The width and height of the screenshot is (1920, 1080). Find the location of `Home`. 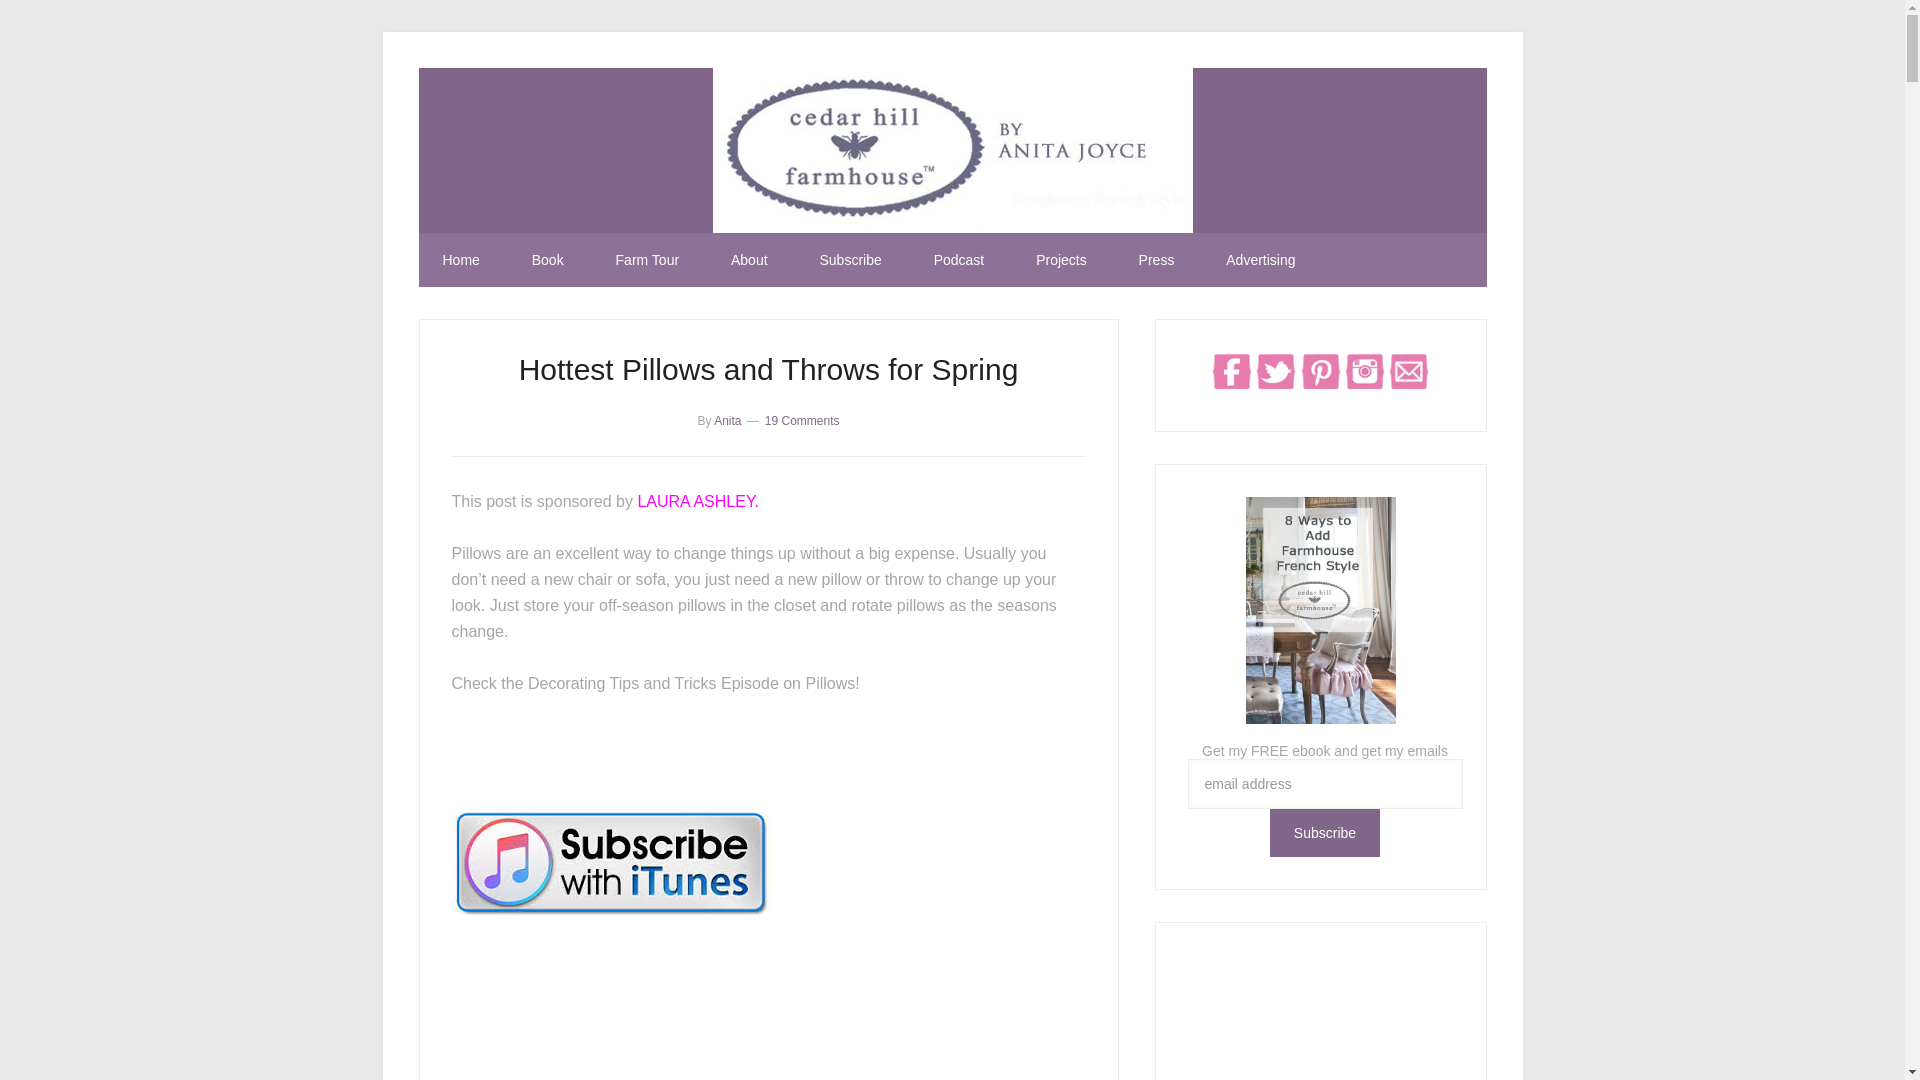

Home is located at coordinates (460, 260).